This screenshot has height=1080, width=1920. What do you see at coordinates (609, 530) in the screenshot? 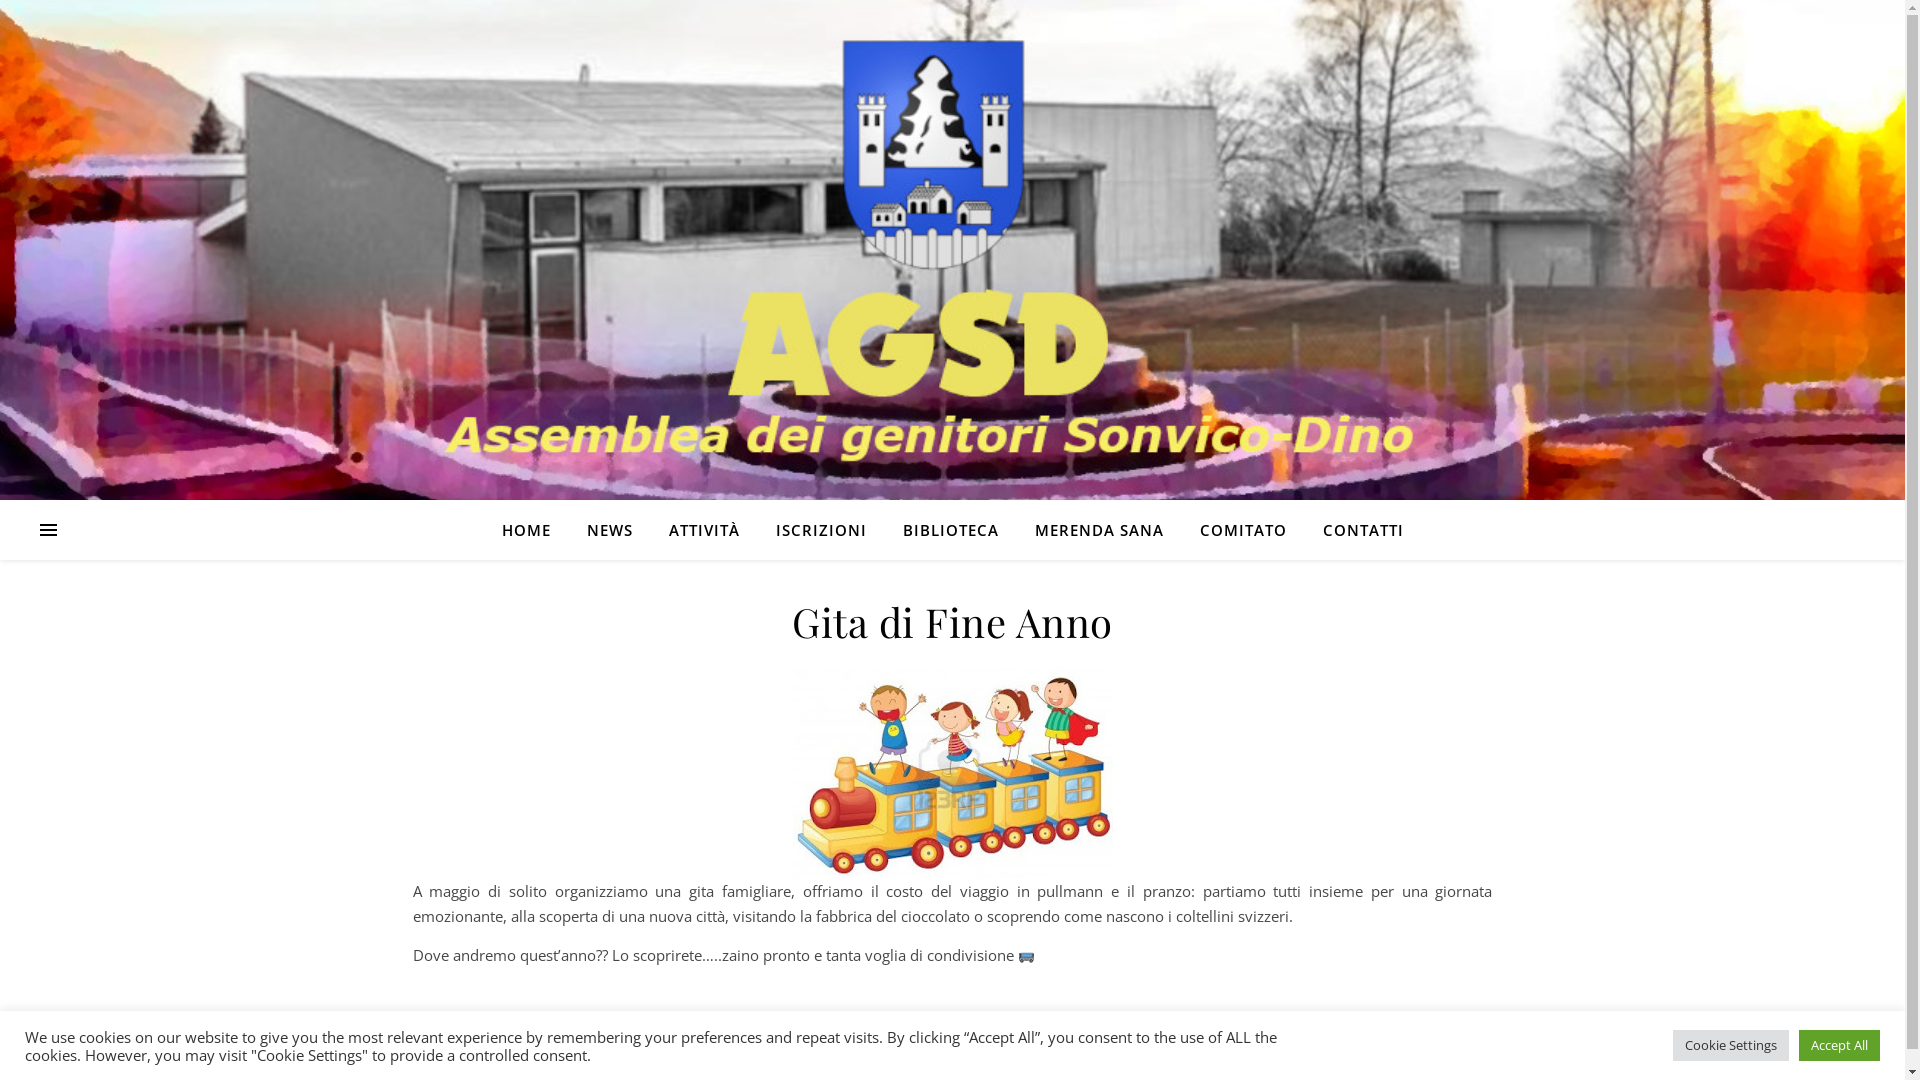
I see `NEWS` at bounding box center [609, 530].